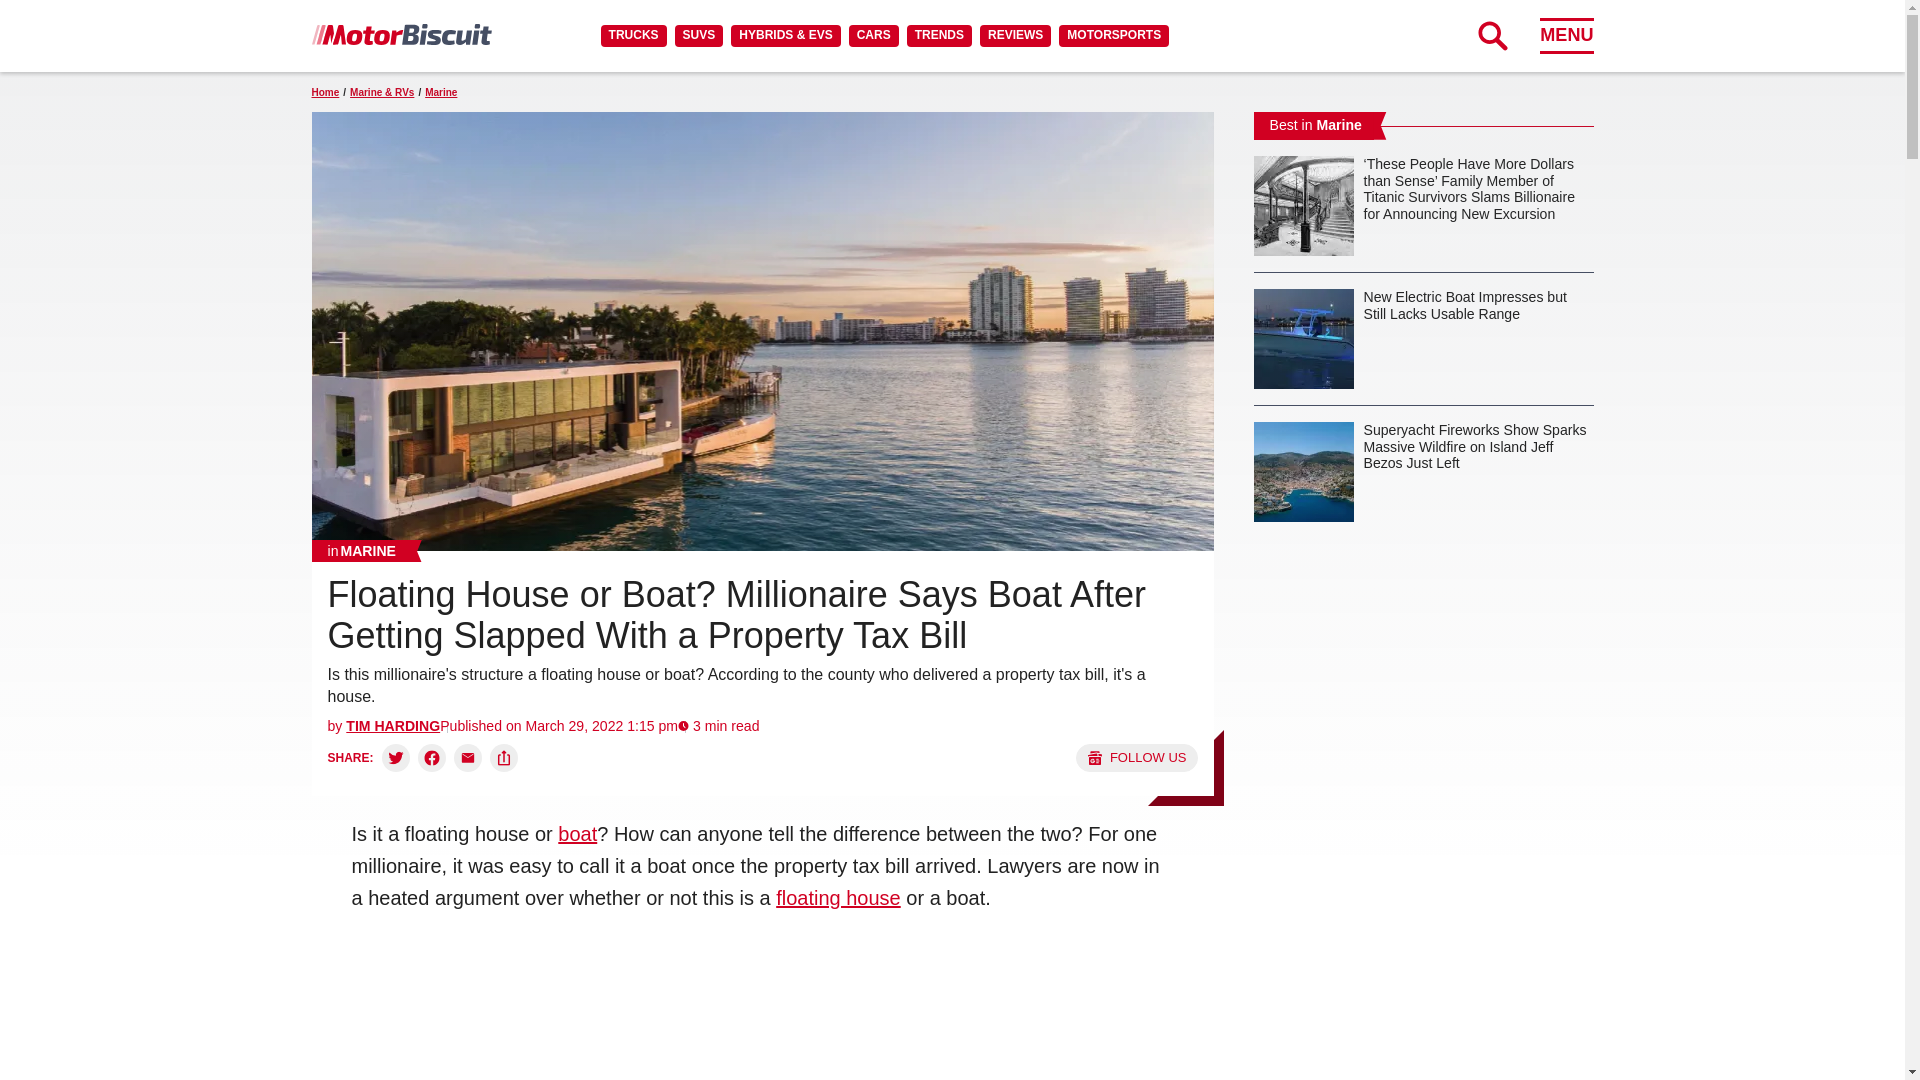  Describe the element at coordinates (1014, 35) in the screenshot. I see `REVIEWS` at that location.